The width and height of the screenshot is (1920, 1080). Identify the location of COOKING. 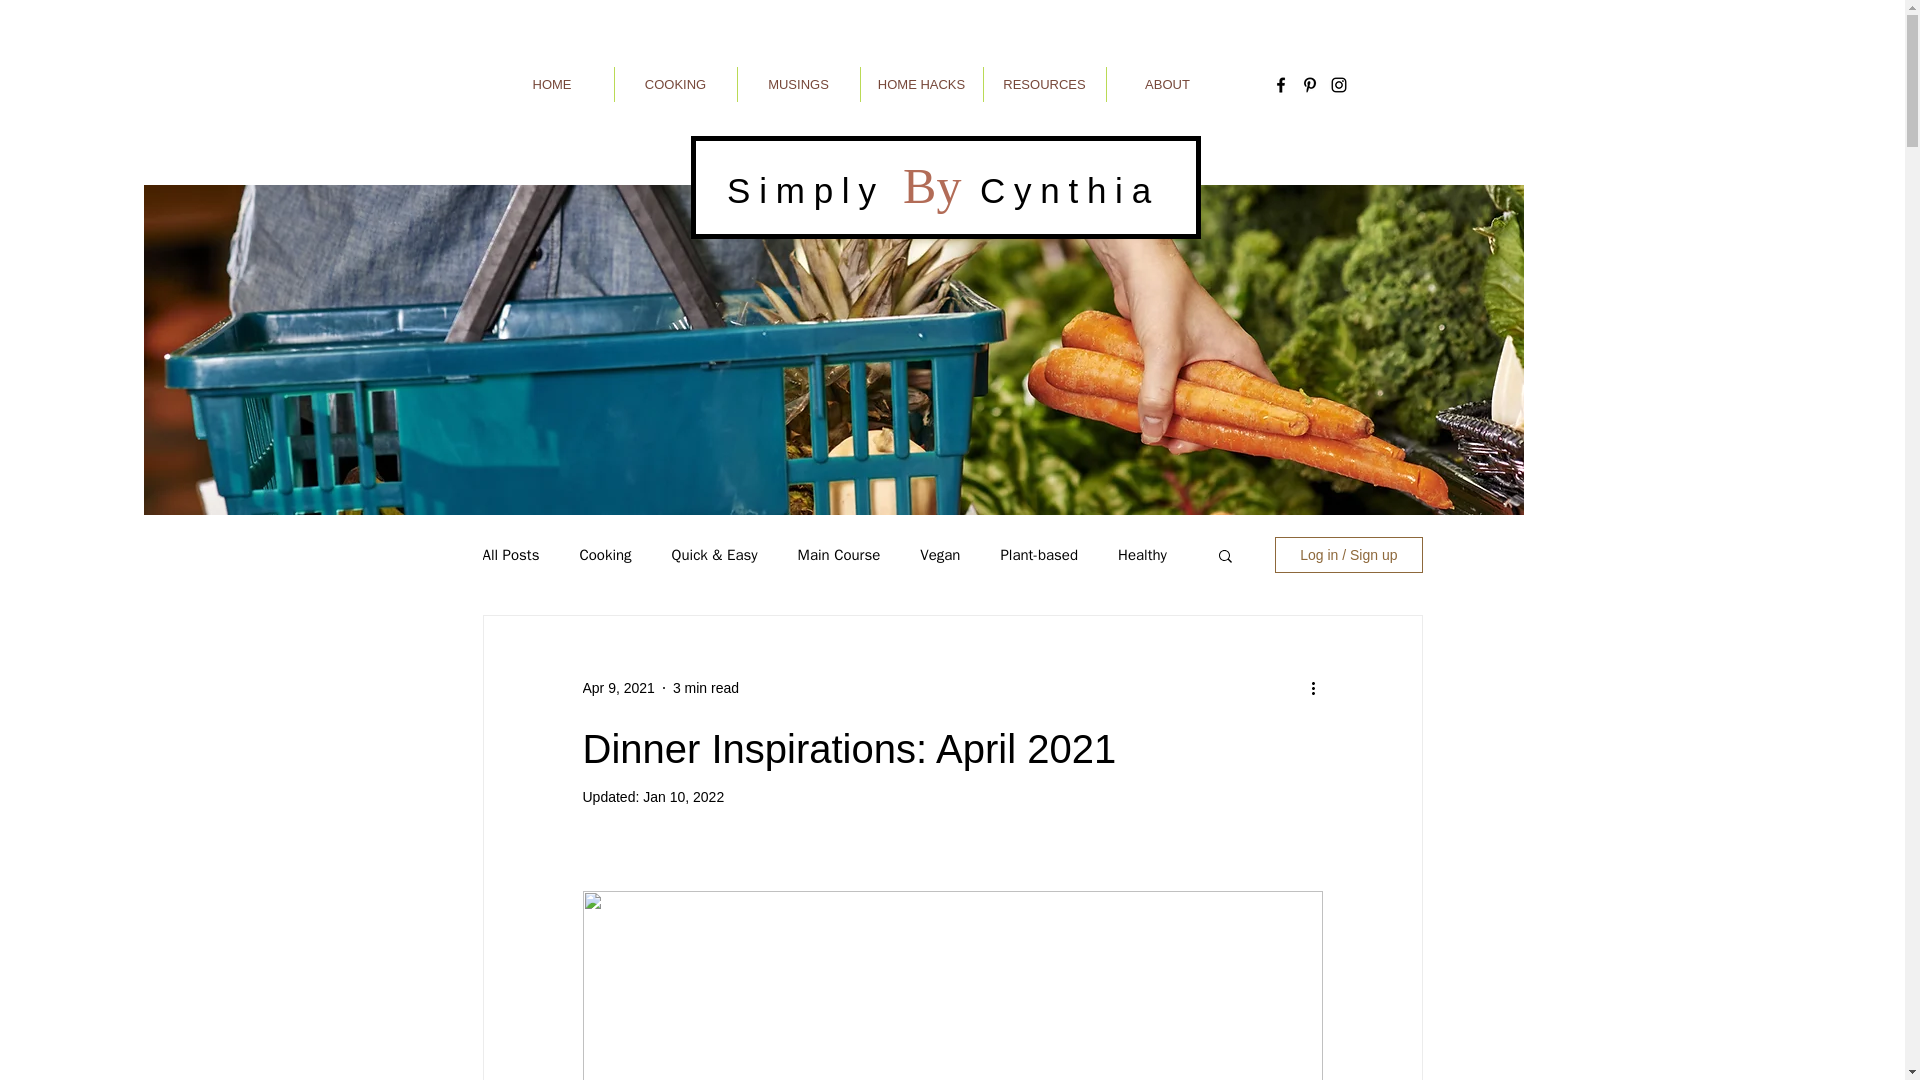
(674, 84).